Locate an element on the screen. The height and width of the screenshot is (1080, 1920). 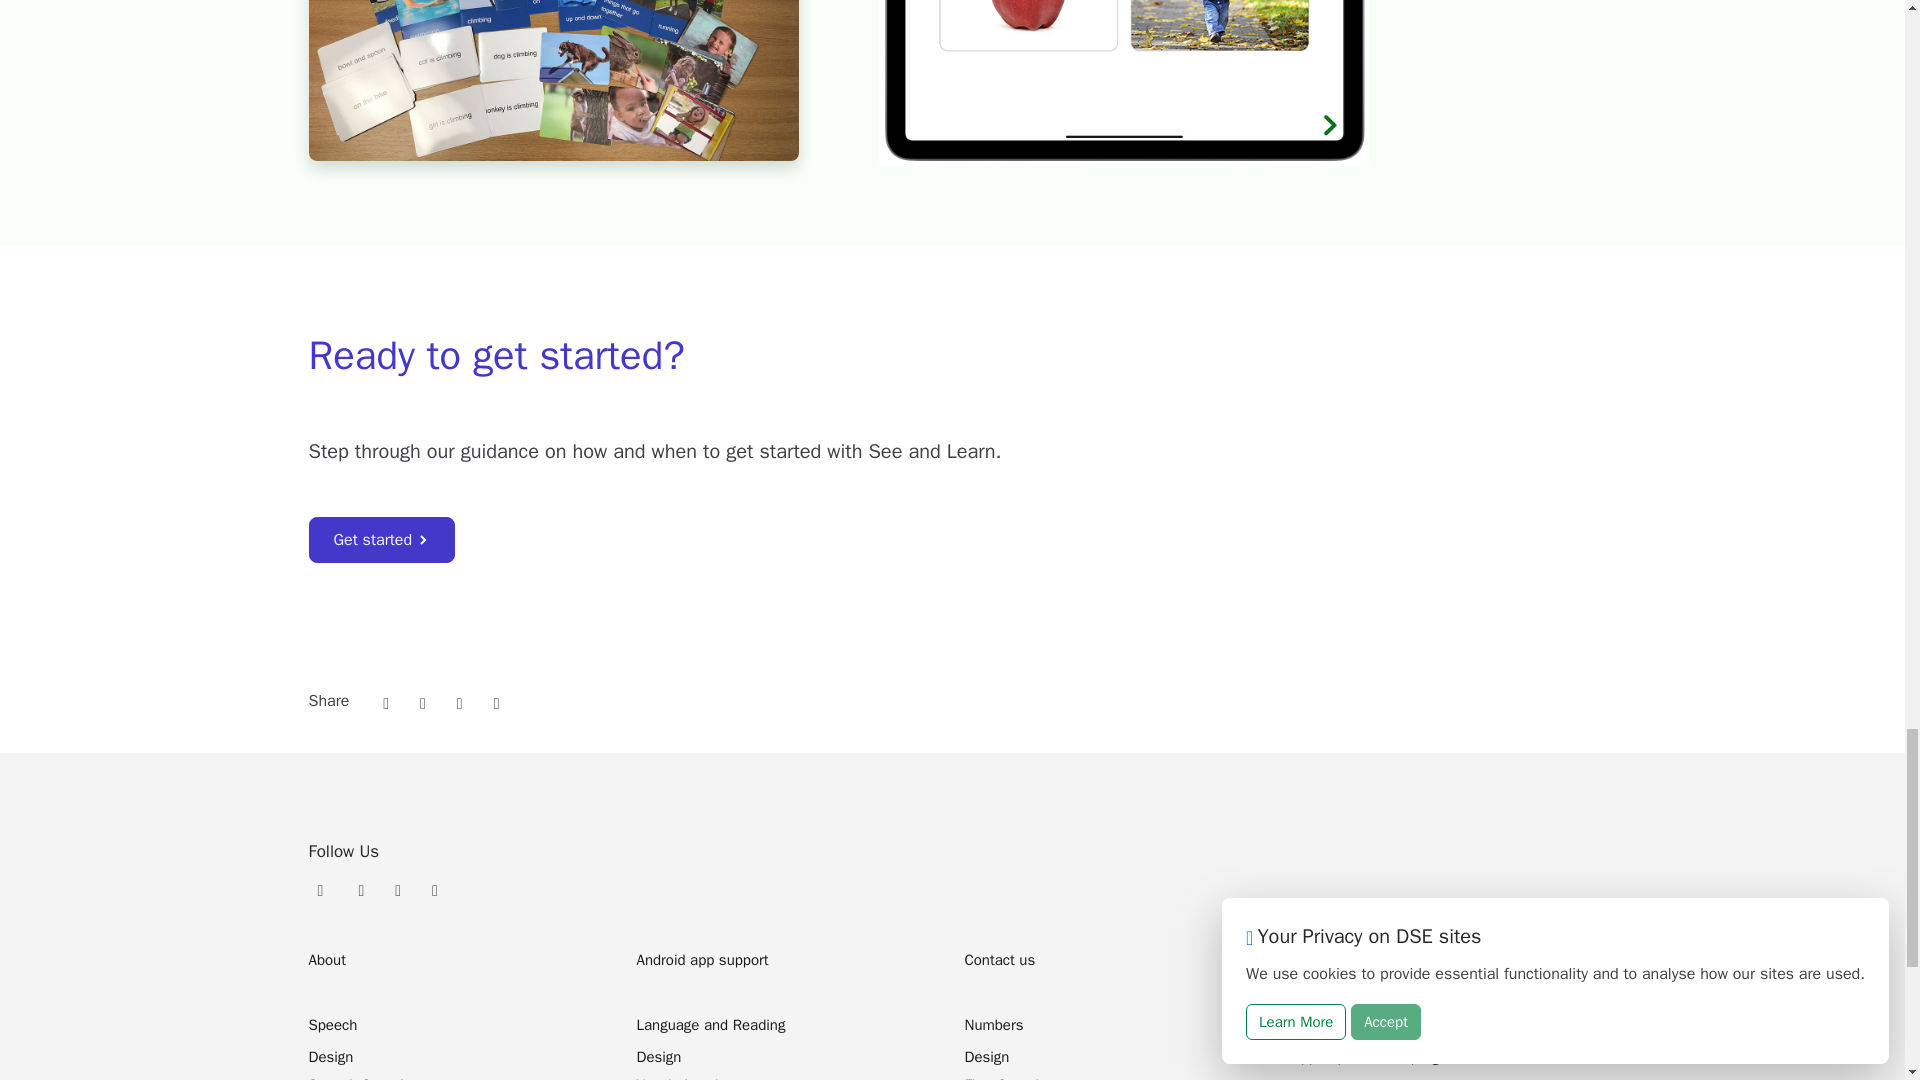
Share via email is located at coordinates (386, 702).